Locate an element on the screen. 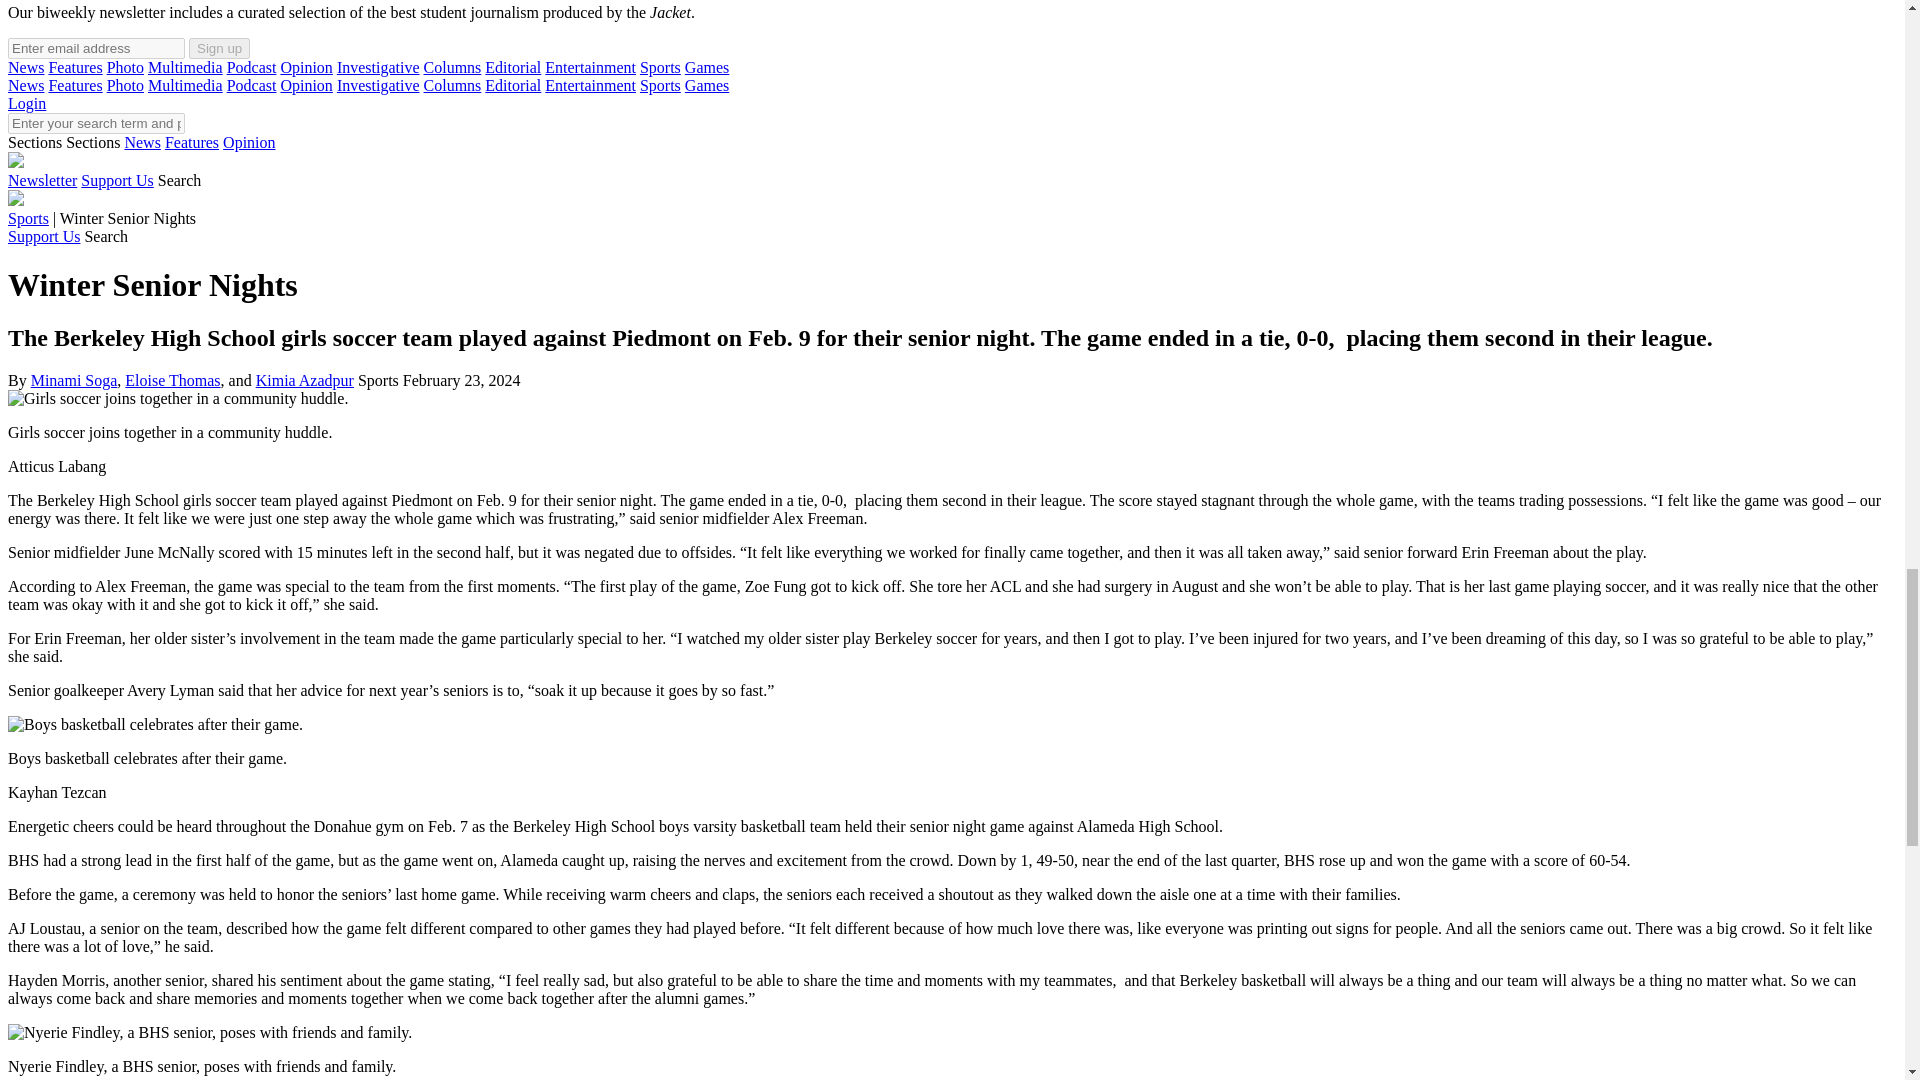 The height and width of the screenshot is (1080, 1920). Posts by Eloise Thomas is located at coordinates (172, 380).